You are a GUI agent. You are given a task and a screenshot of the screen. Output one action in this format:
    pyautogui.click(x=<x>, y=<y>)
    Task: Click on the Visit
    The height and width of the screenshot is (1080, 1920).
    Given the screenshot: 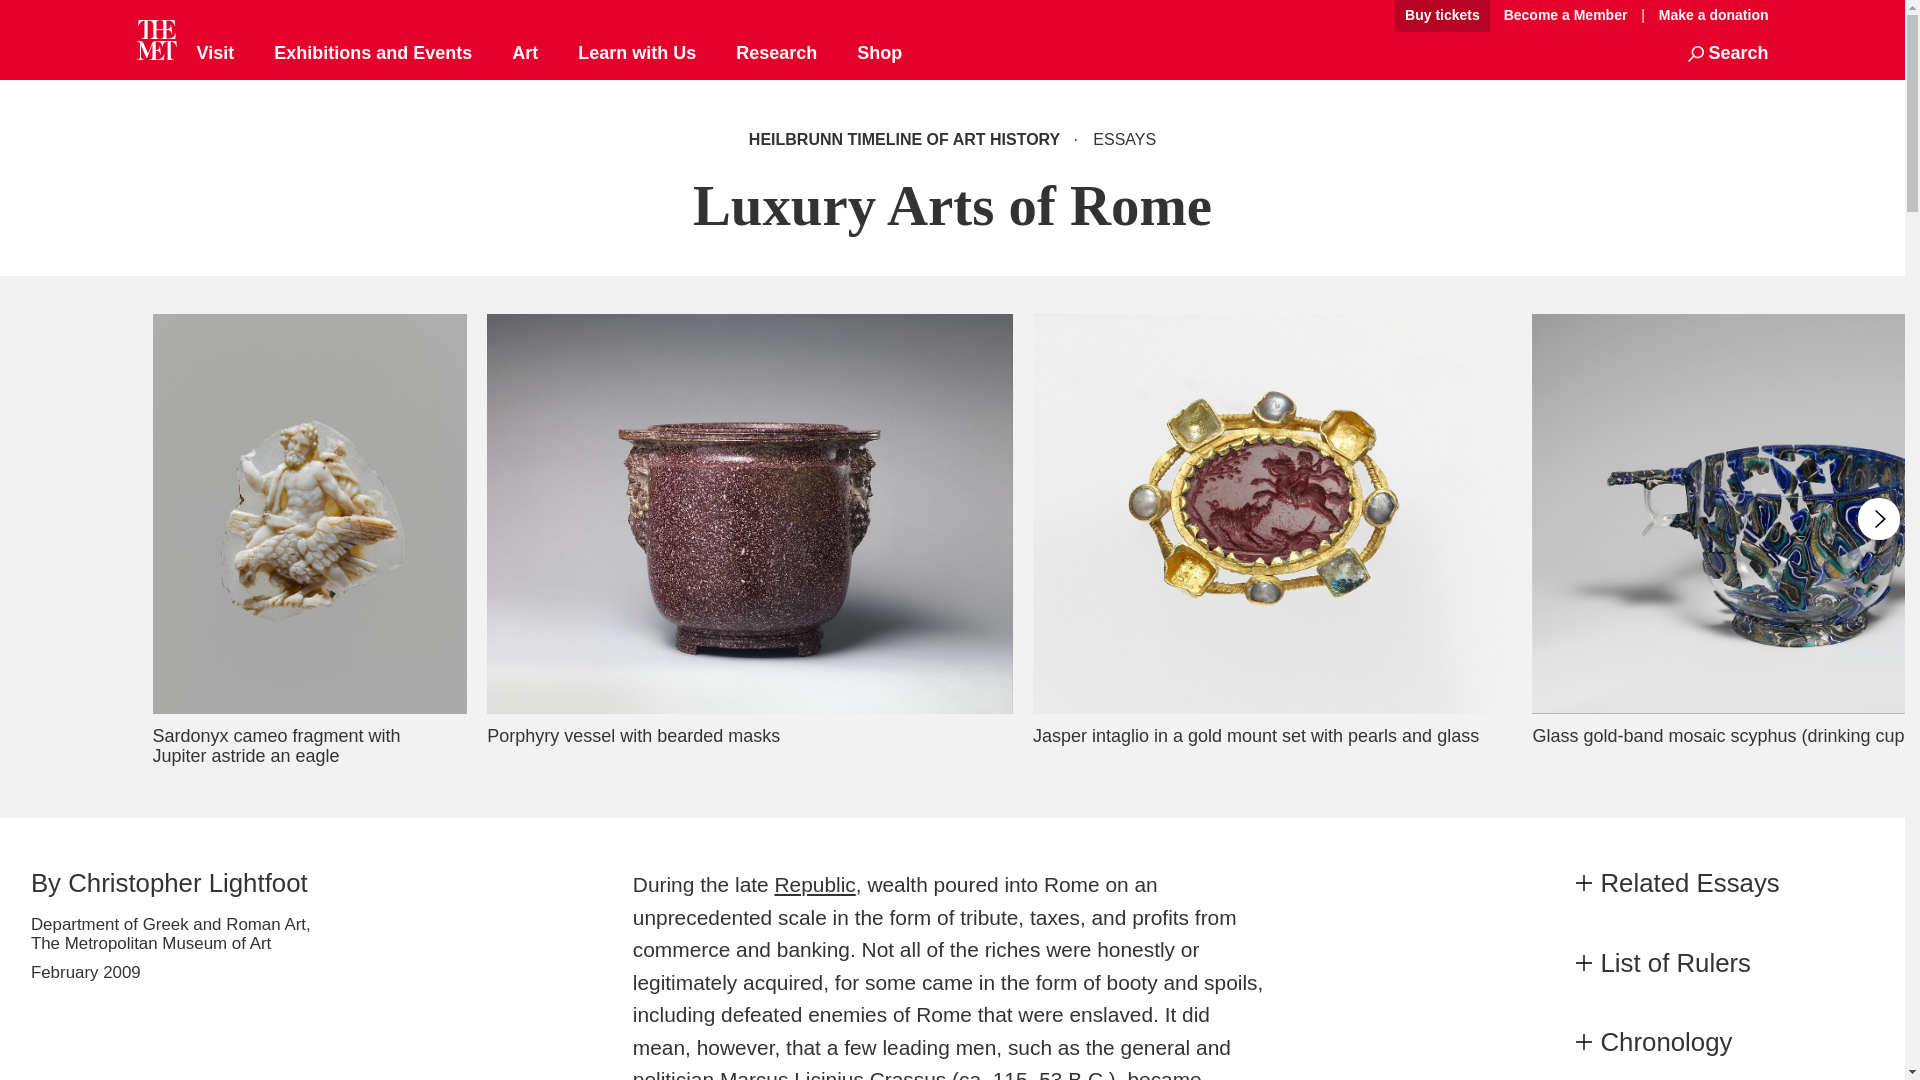 What is the action you would take?
    pyautogui.click(x=214, y=54)
    